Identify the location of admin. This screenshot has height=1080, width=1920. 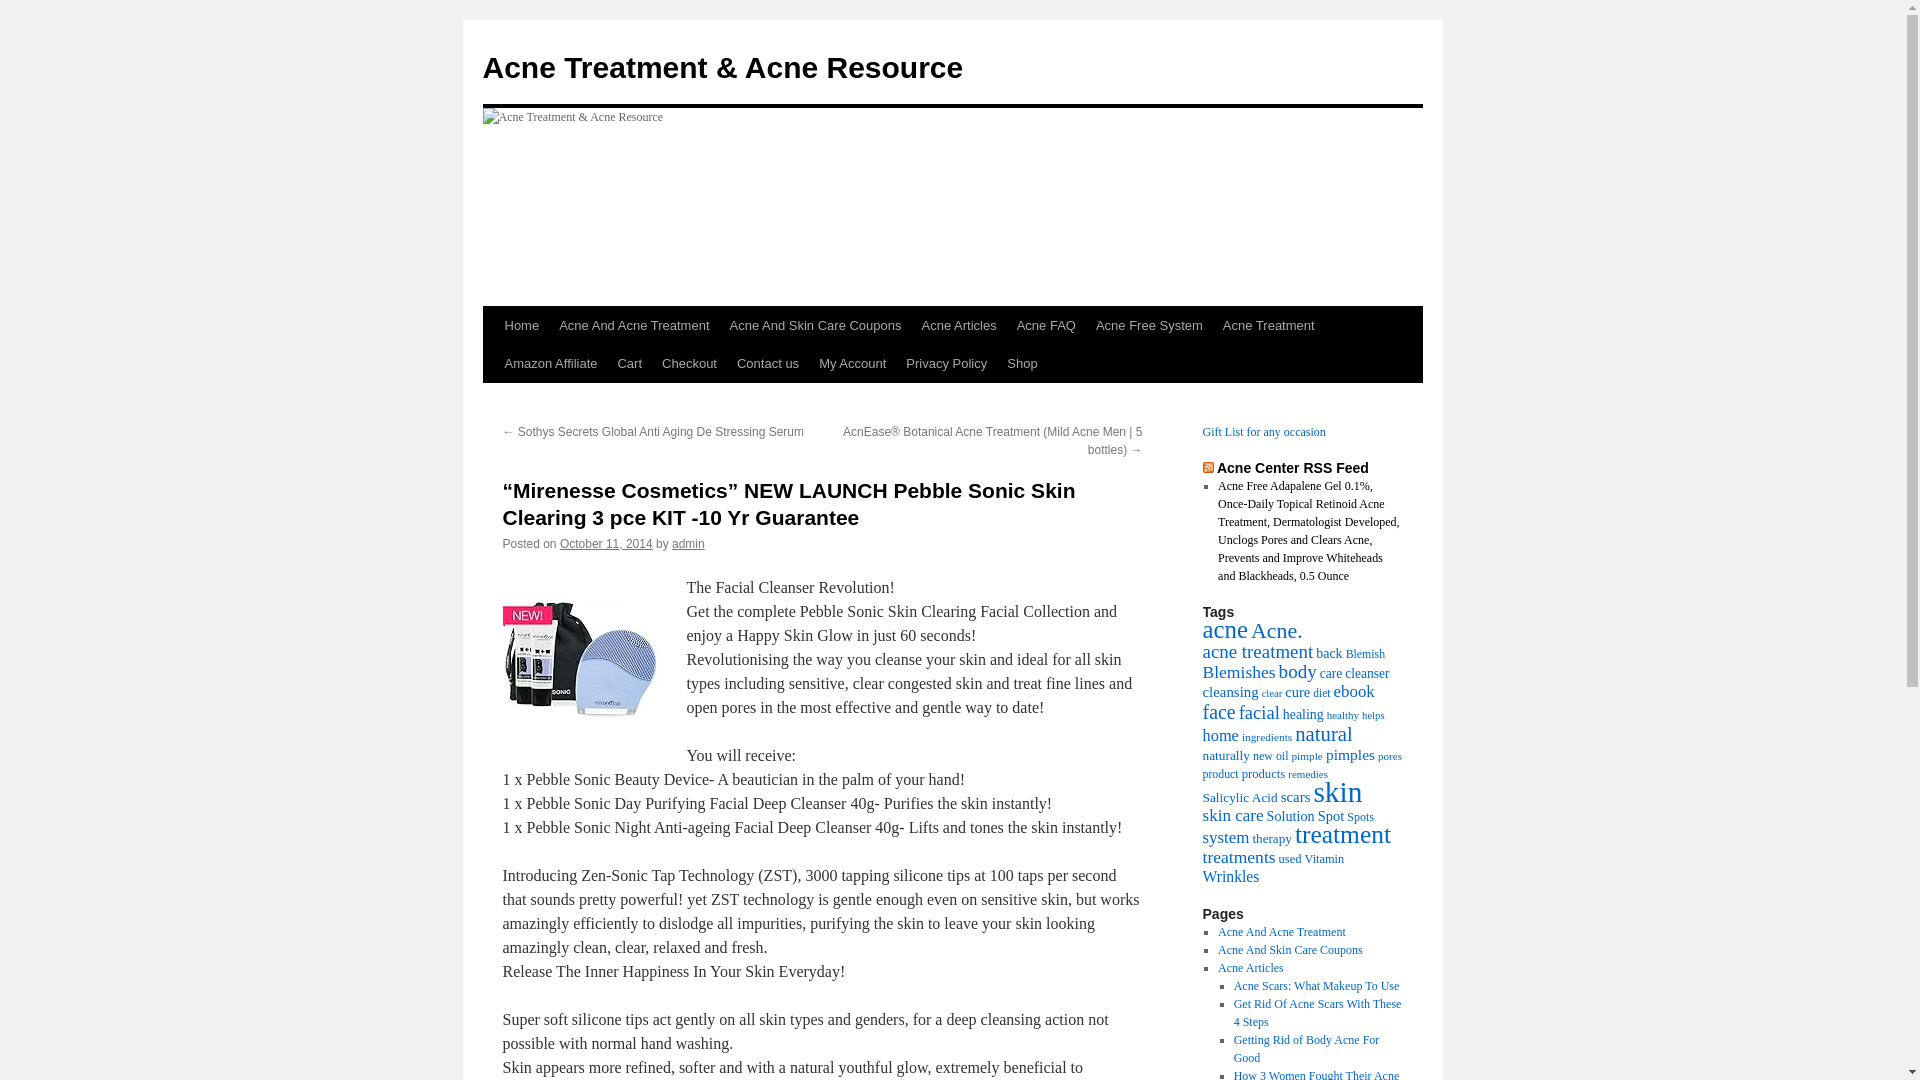
(688, 544).